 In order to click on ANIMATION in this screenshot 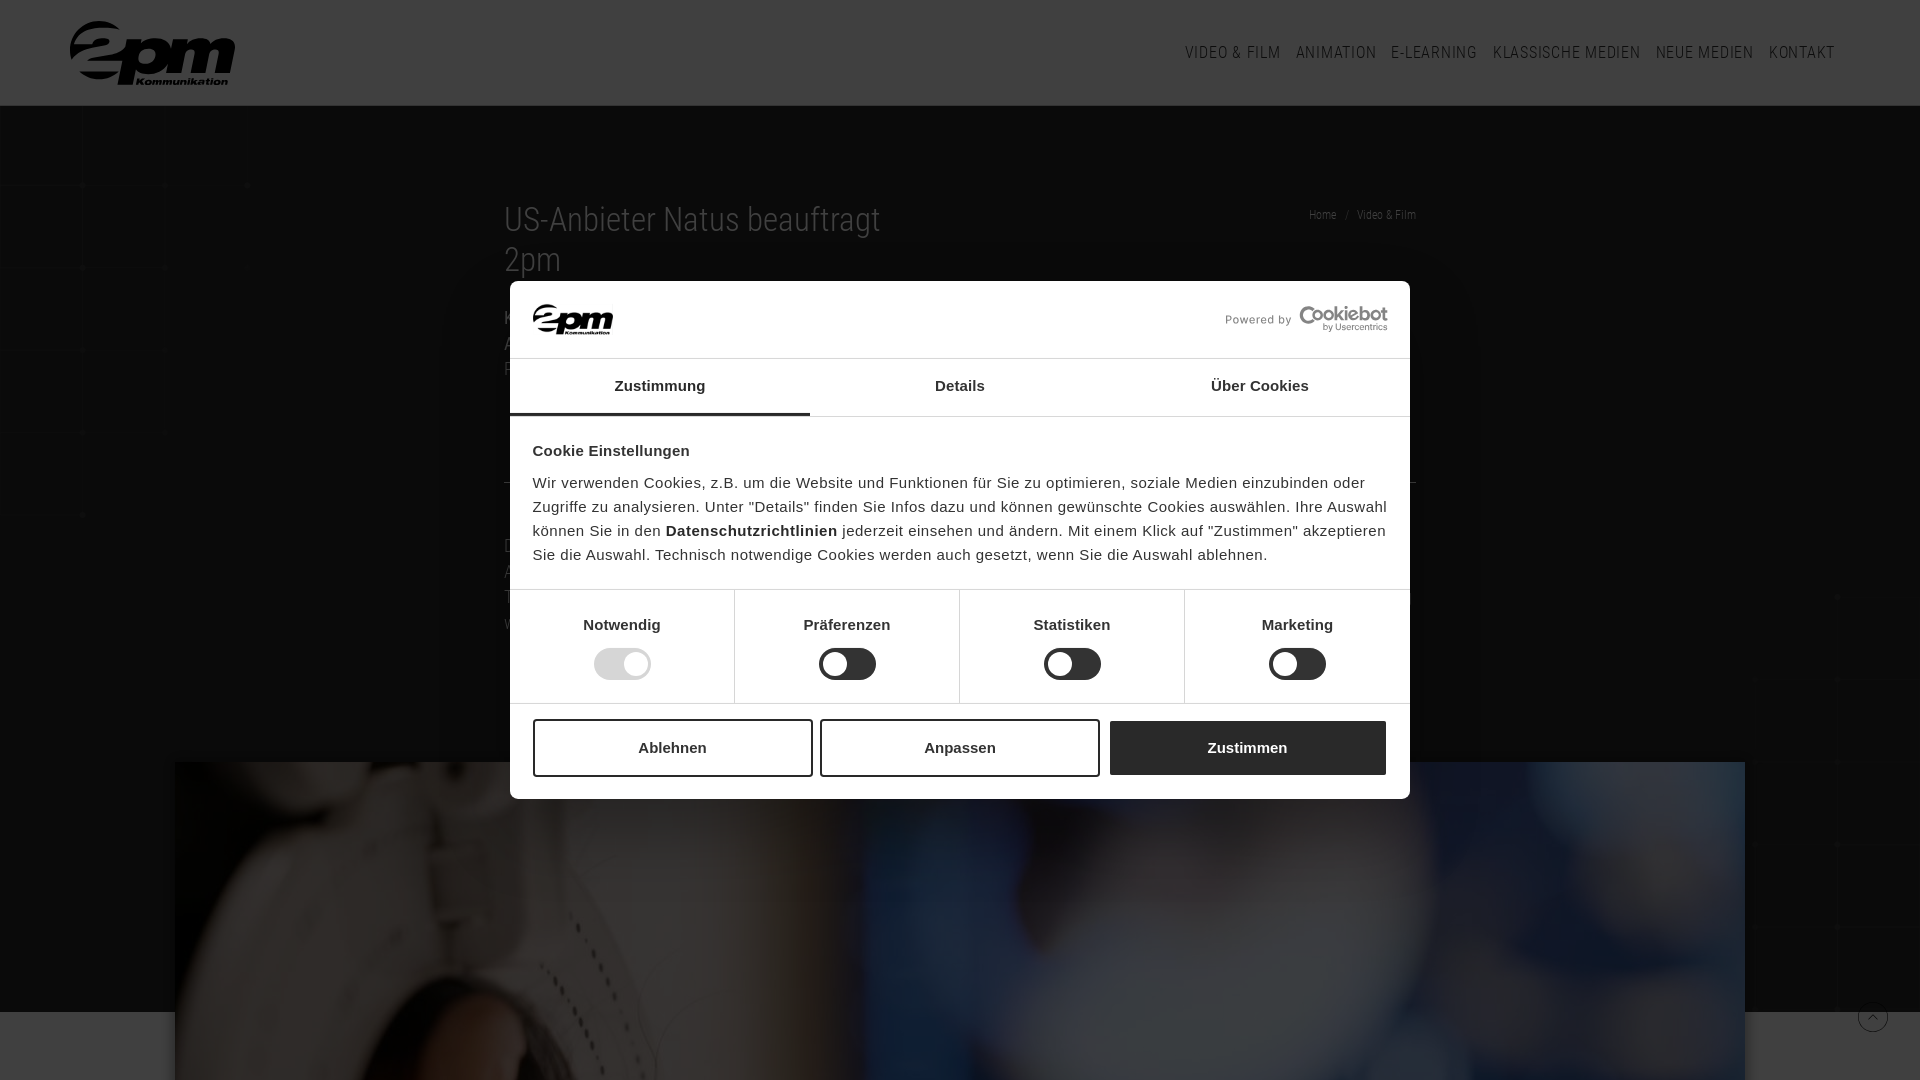, I will do `click(1336, 54)`.